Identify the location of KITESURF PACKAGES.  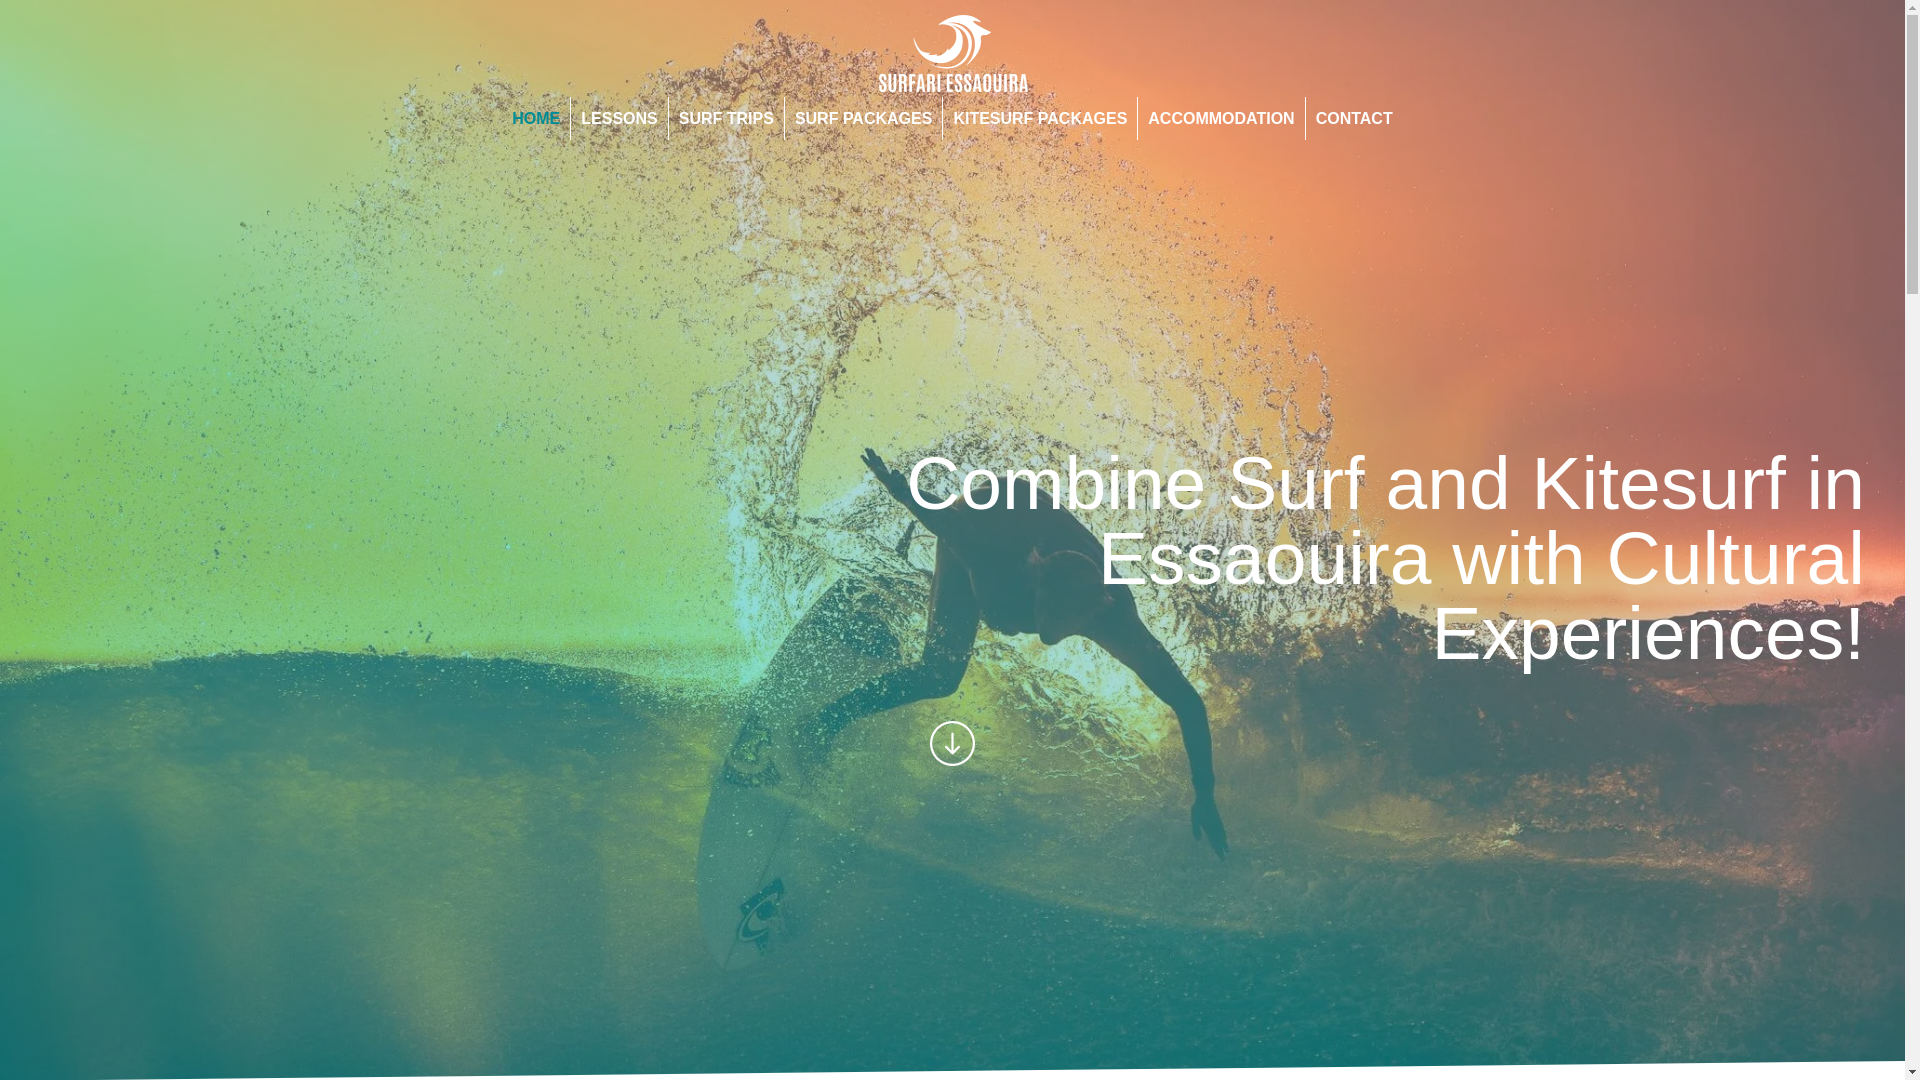
(1039, 118).